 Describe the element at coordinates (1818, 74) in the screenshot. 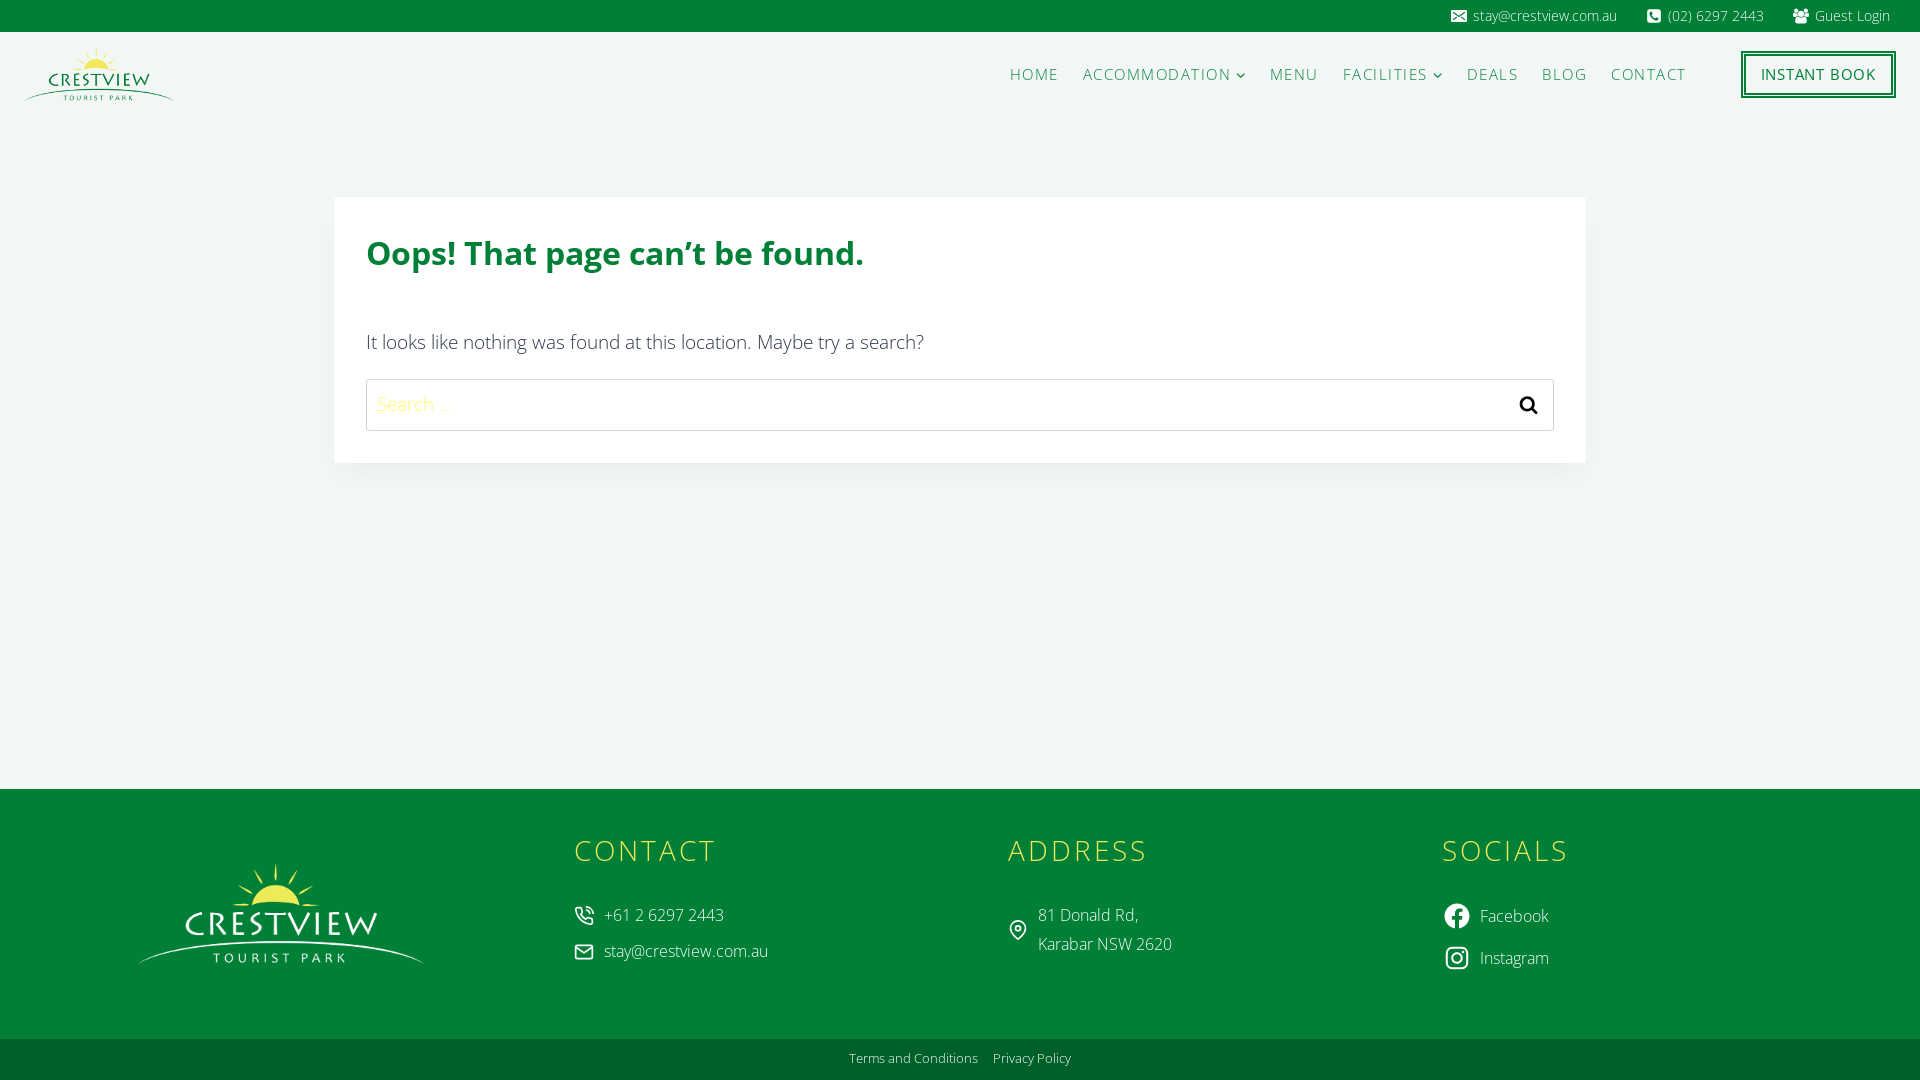

I see `INSTANT BOOK` at that location.